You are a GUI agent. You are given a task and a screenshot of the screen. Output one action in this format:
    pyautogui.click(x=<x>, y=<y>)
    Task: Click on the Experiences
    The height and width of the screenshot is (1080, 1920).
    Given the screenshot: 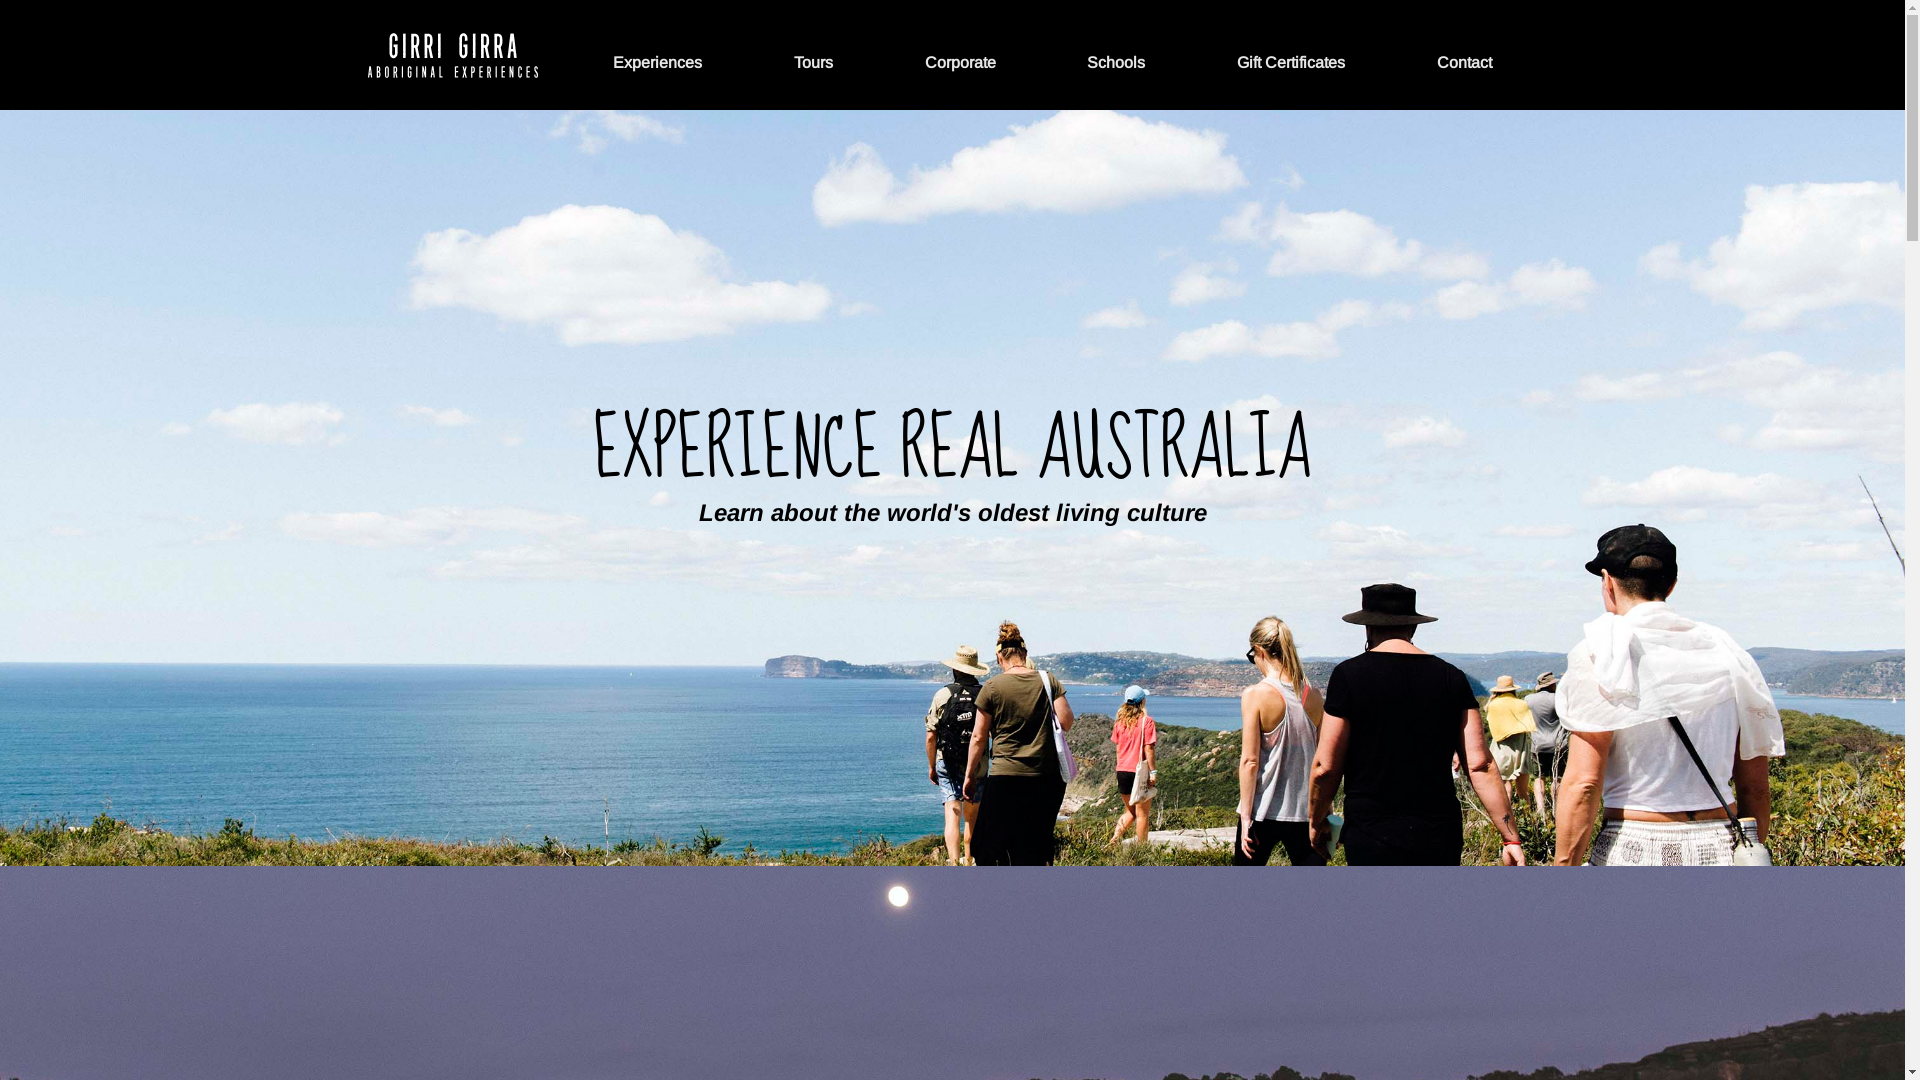 What is the action you would take?
    pyautogui.click(x=658, y=62)
    